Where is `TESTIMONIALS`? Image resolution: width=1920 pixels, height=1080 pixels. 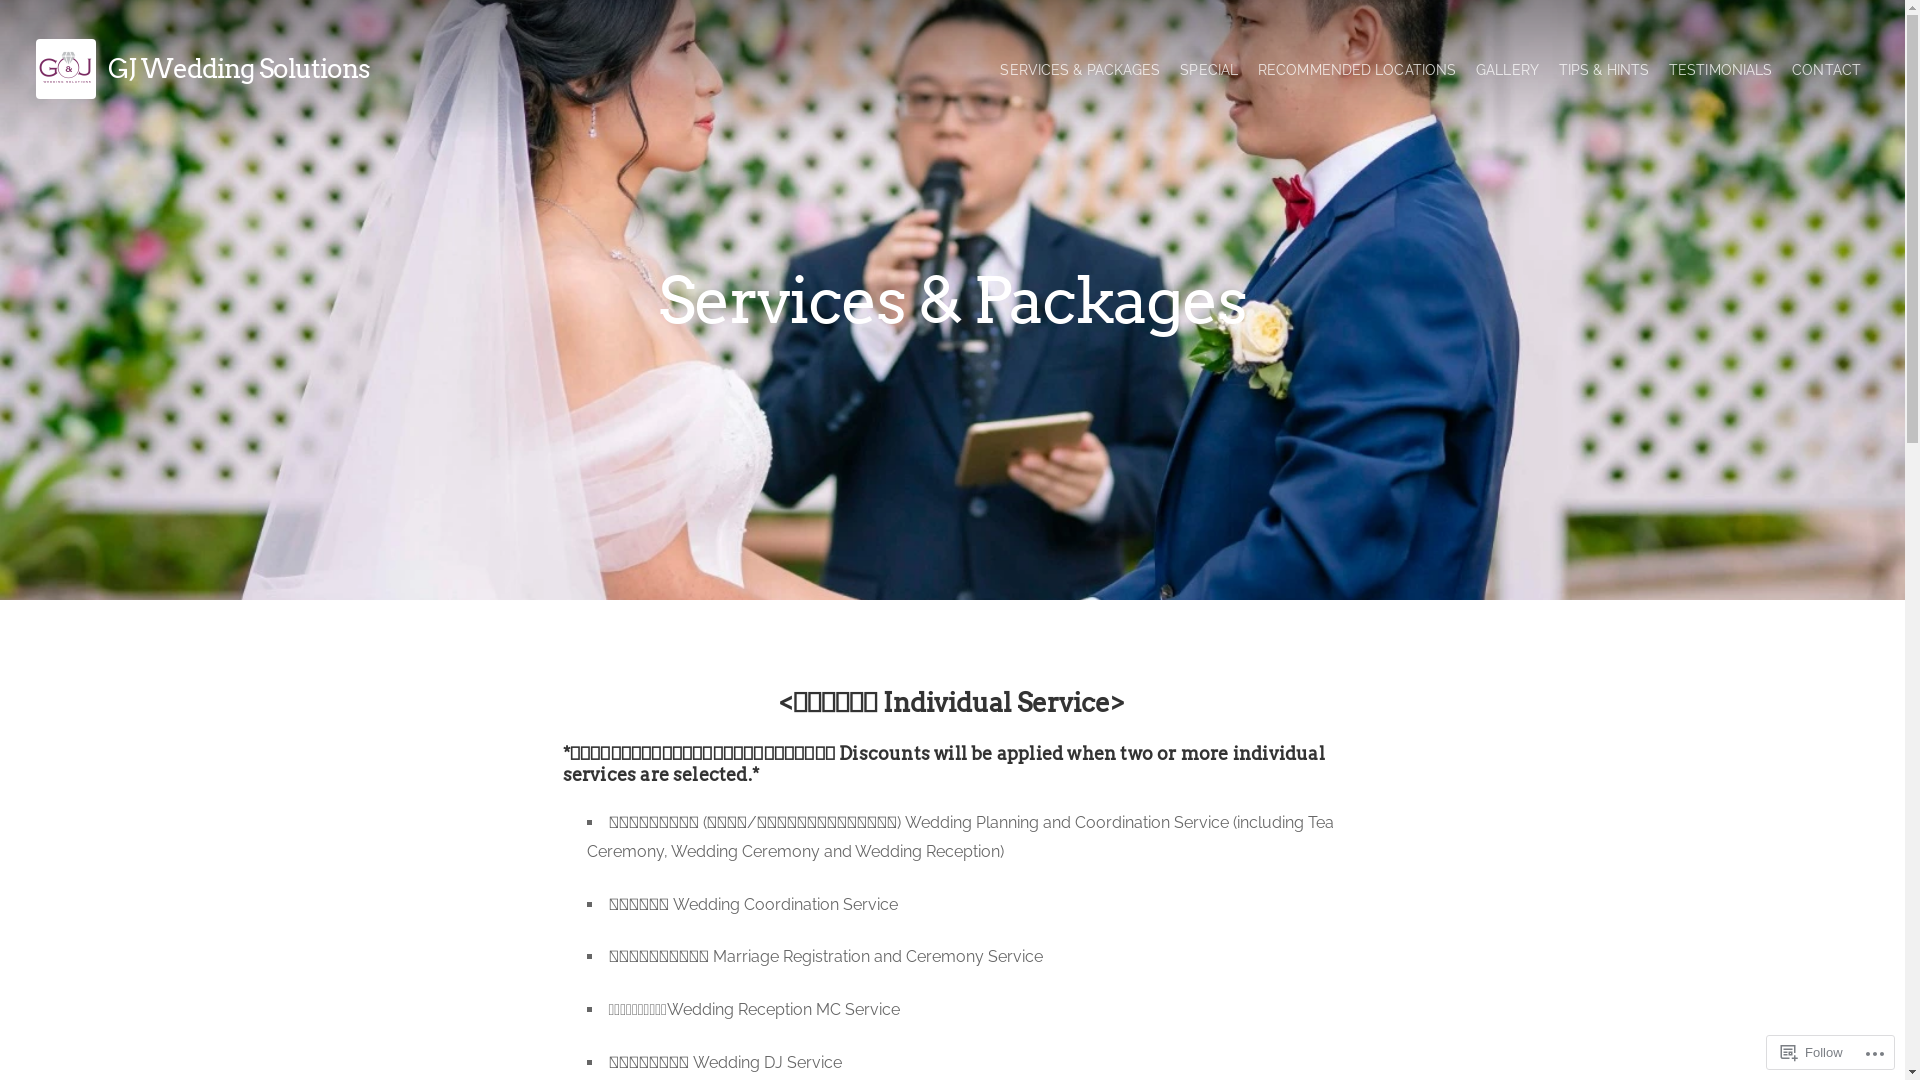
TESTIMONIALS is located at coordinates (1720, 70).